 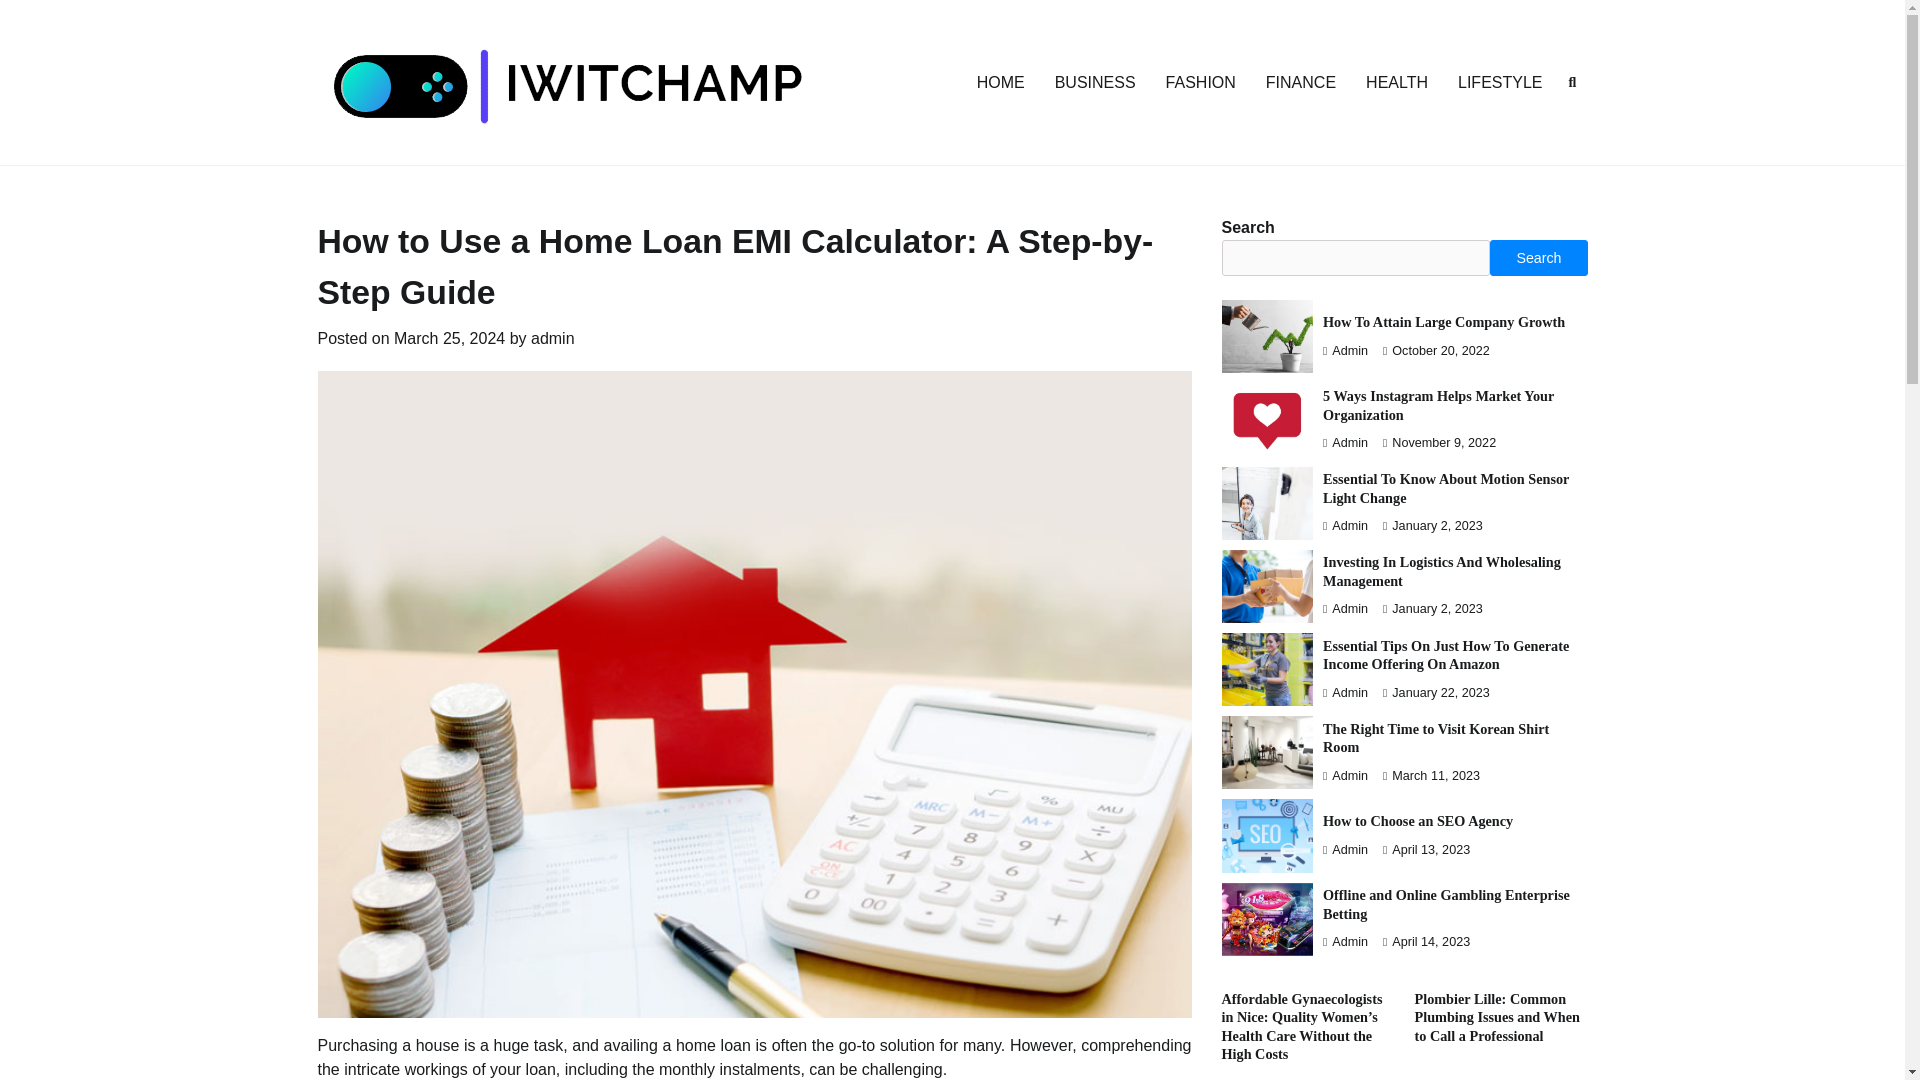 I want to click on Search, so click(x=1536, y=130).